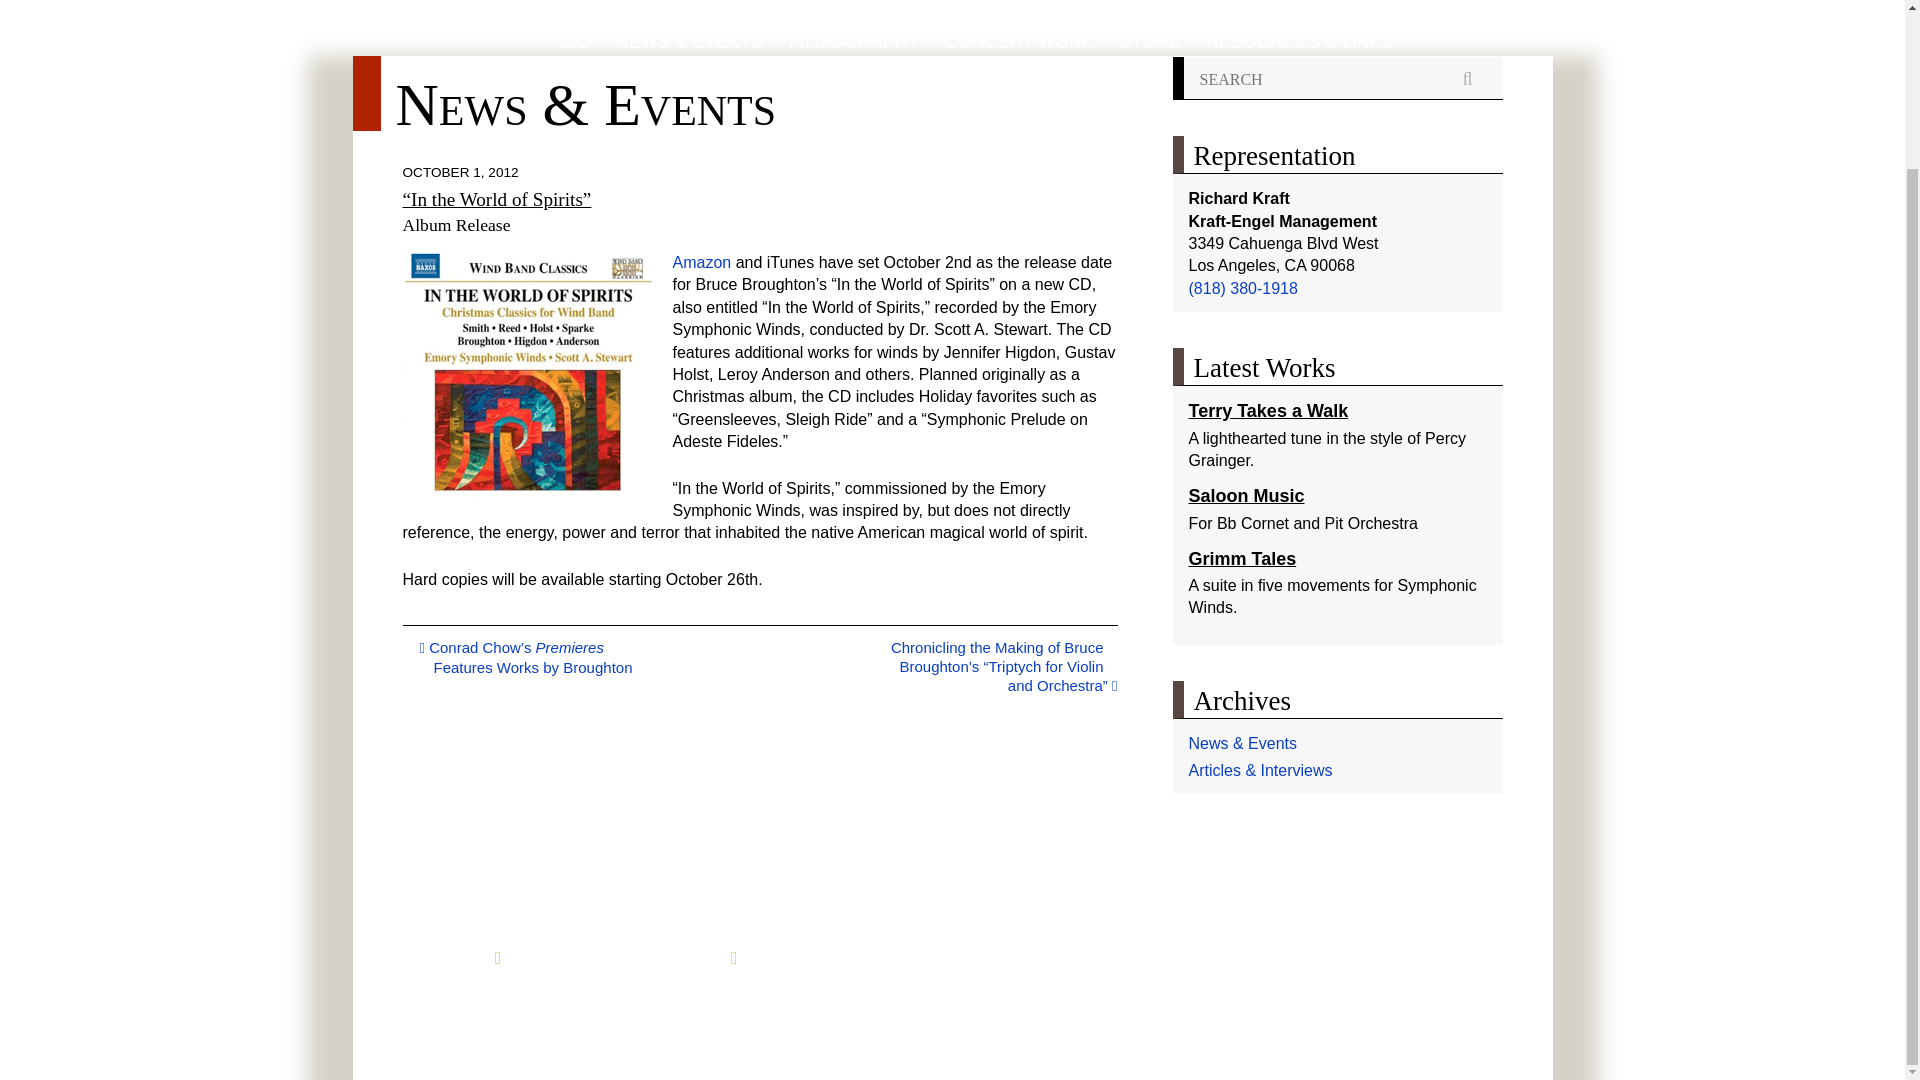 The height and width of the screenshot is (1080, 1920). Describe the element at coordinates (702, 262) in the screenshot. I see `Amazon` at that location.